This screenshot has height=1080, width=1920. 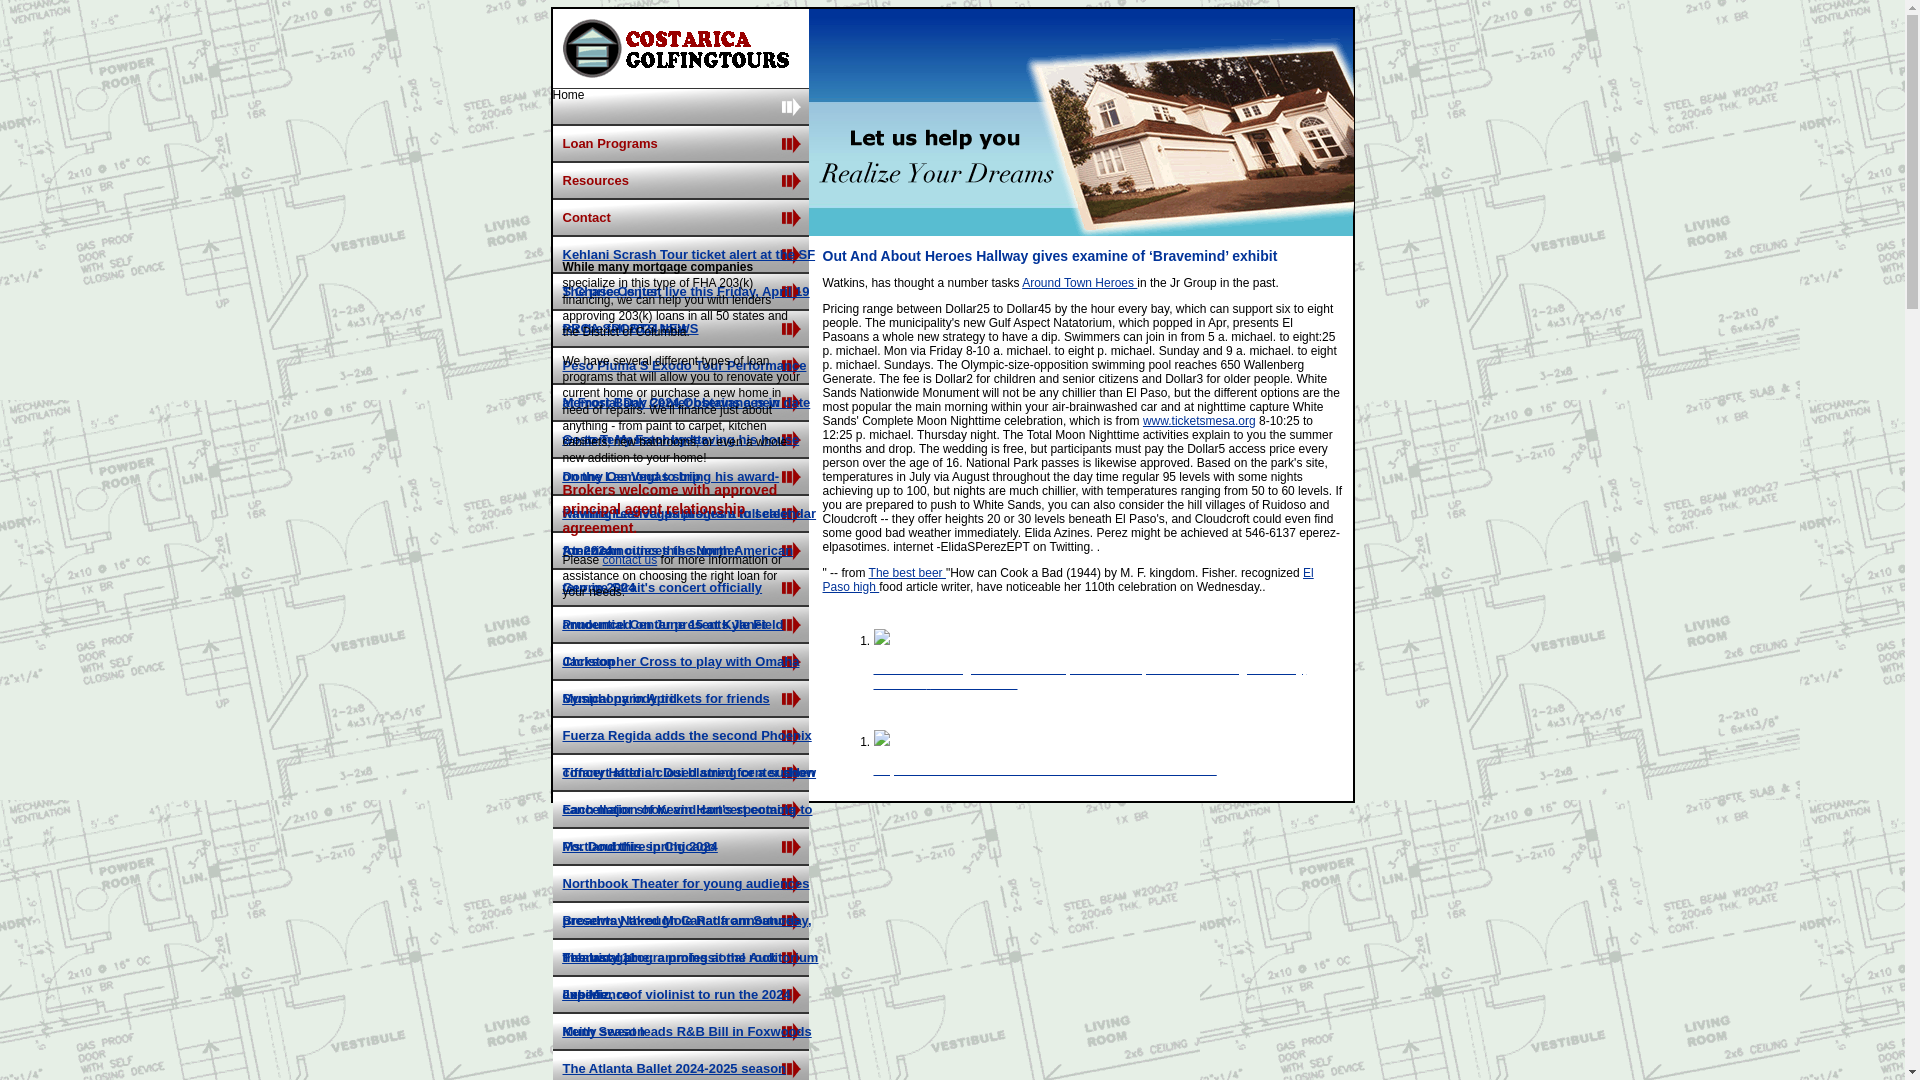 I want to click on Christopher Cross to play with Omaha Symphony in April, so click(x=680, y=680).